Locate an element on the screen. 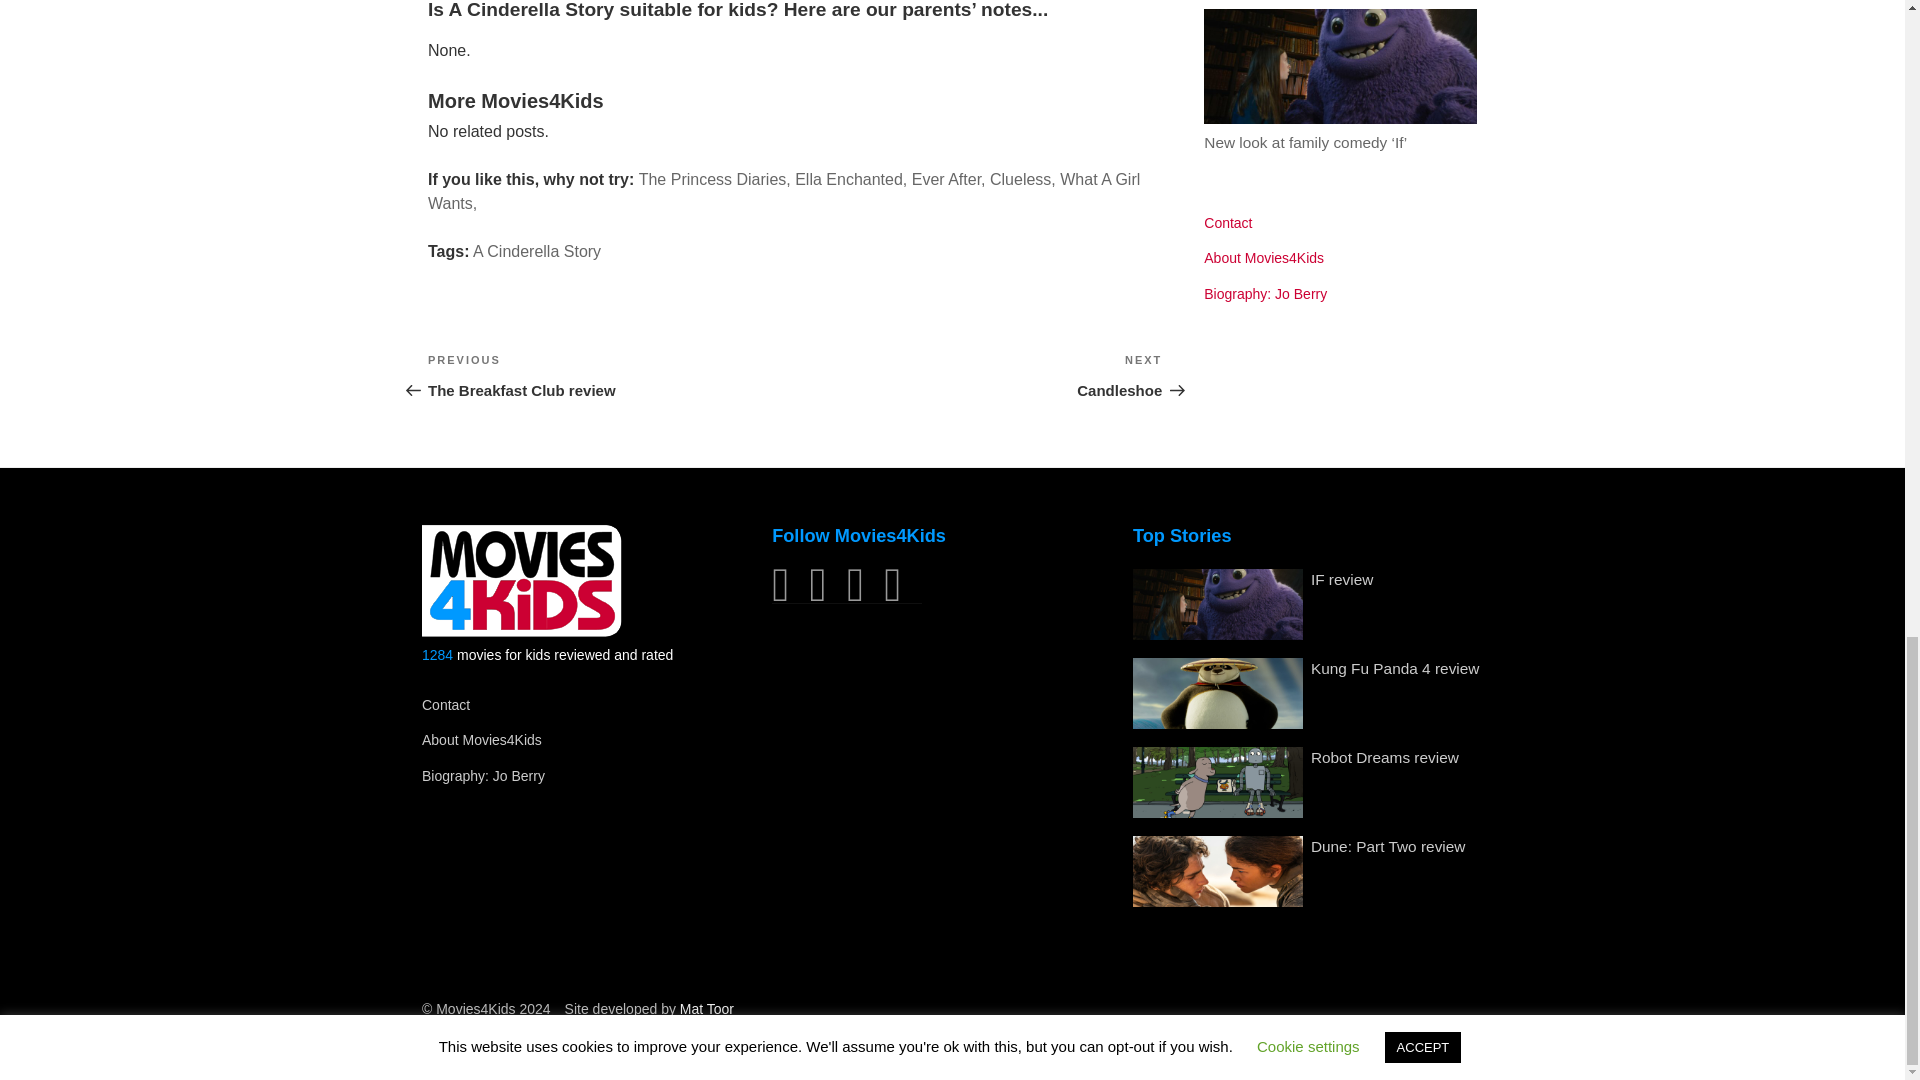 The width and height of the screenshot is (1920, 1080). Ever After, is located at coordinates (949, 178).